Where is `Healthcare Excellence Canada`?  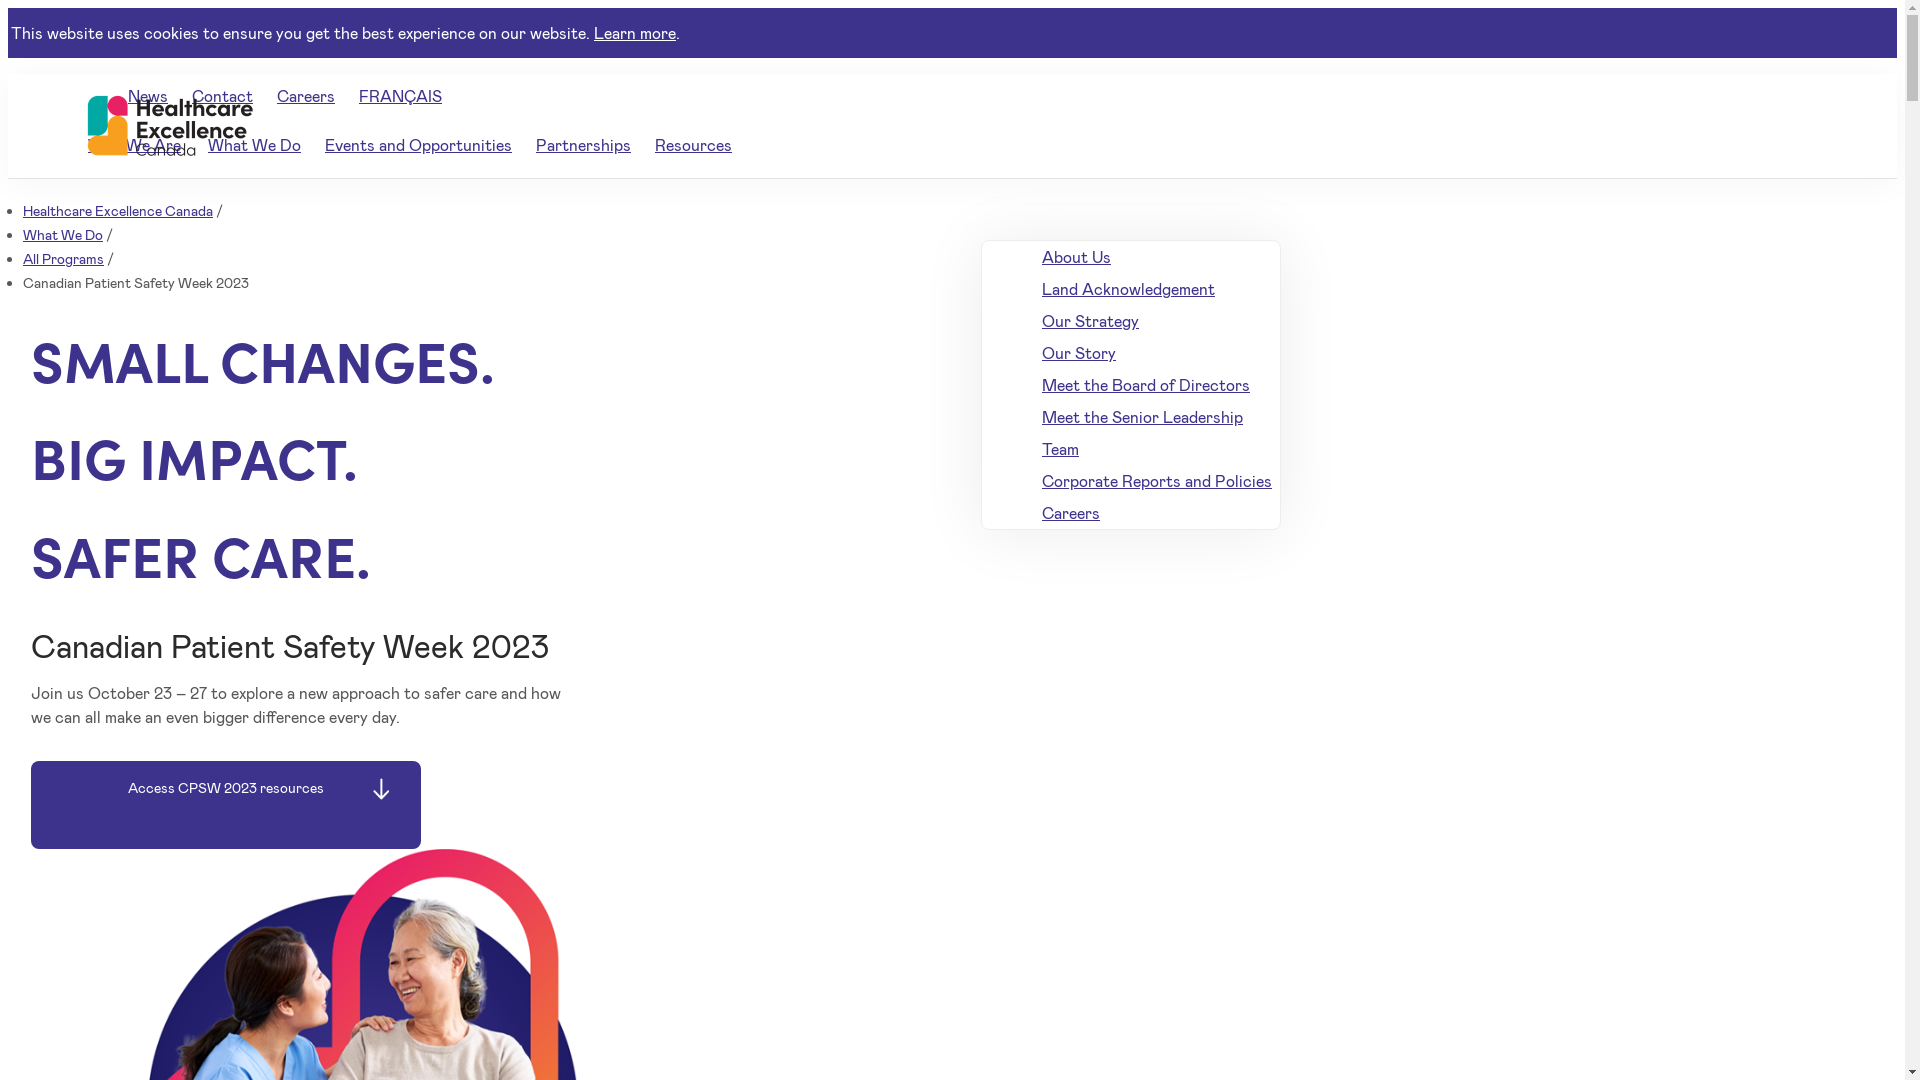
Healthcare Excellence Canada is located at coordinates (118, 210).